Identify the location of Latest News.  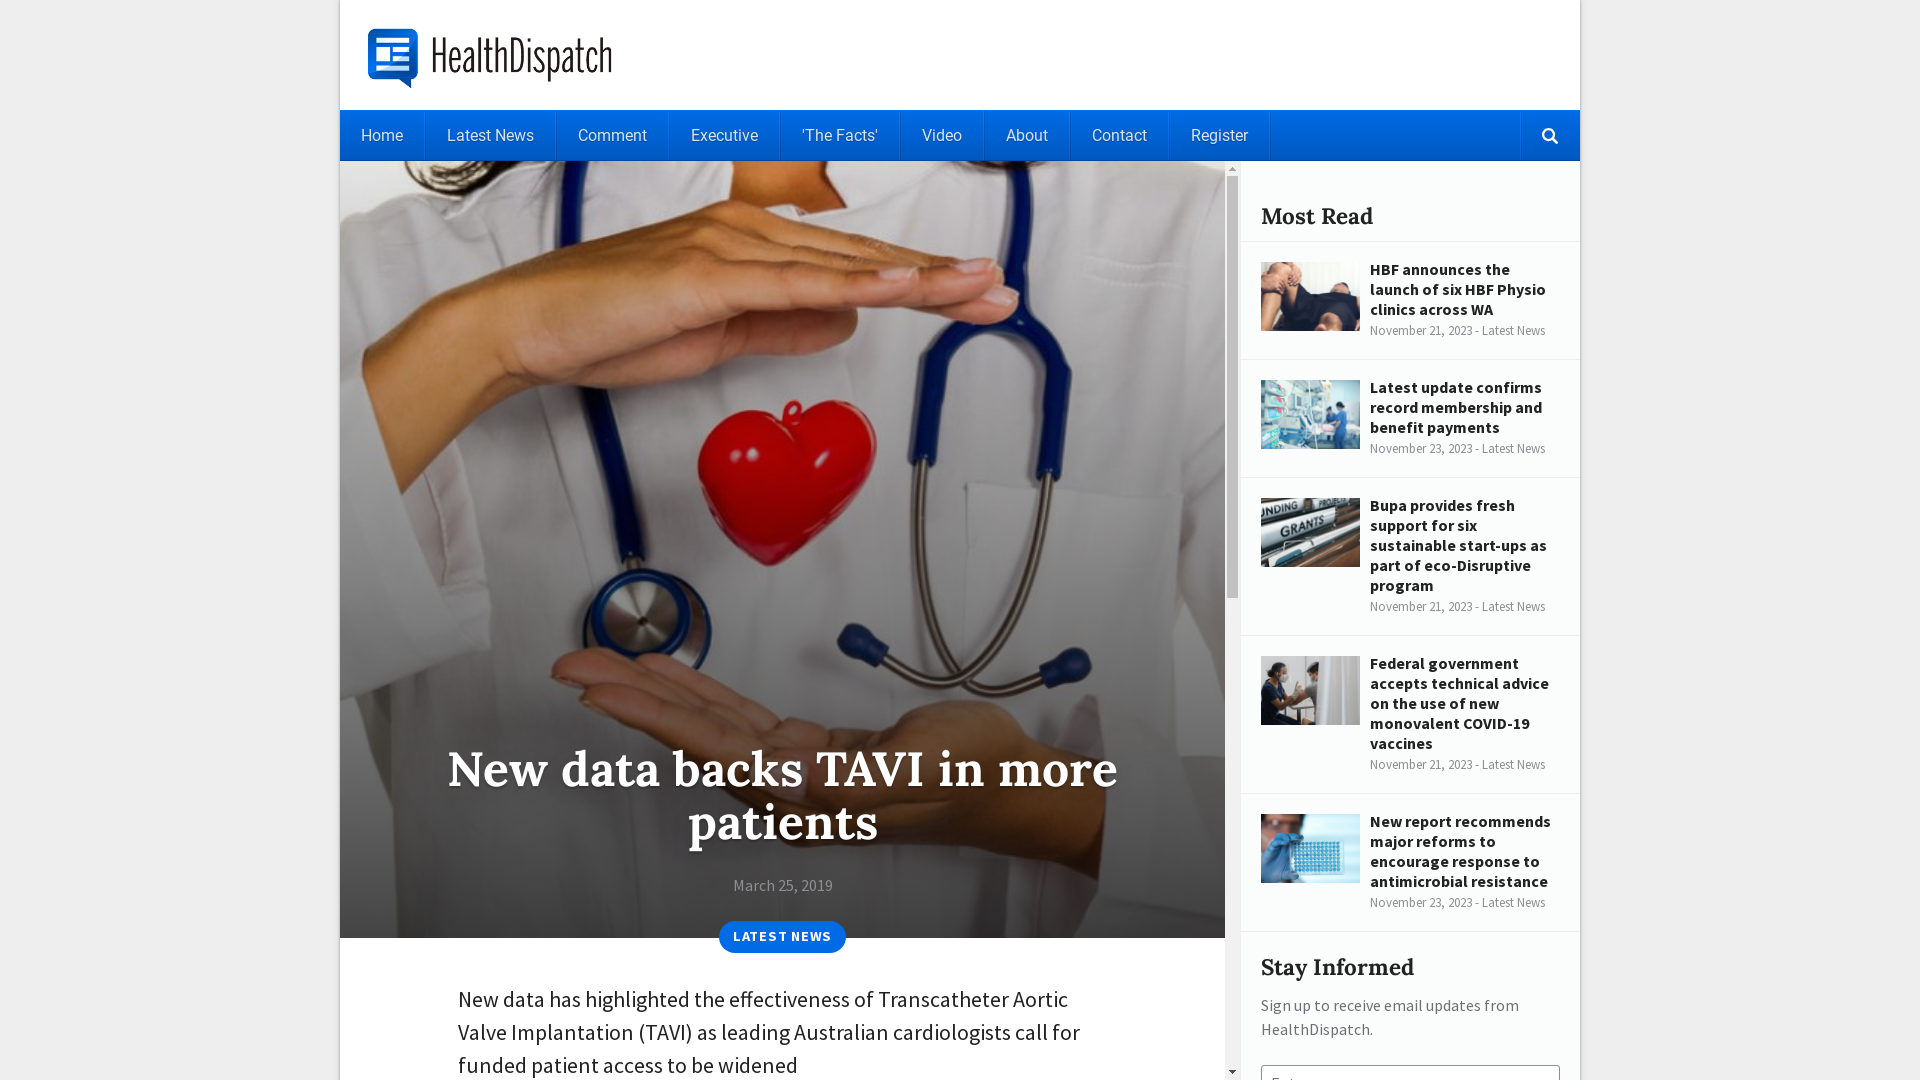
(490, 136).